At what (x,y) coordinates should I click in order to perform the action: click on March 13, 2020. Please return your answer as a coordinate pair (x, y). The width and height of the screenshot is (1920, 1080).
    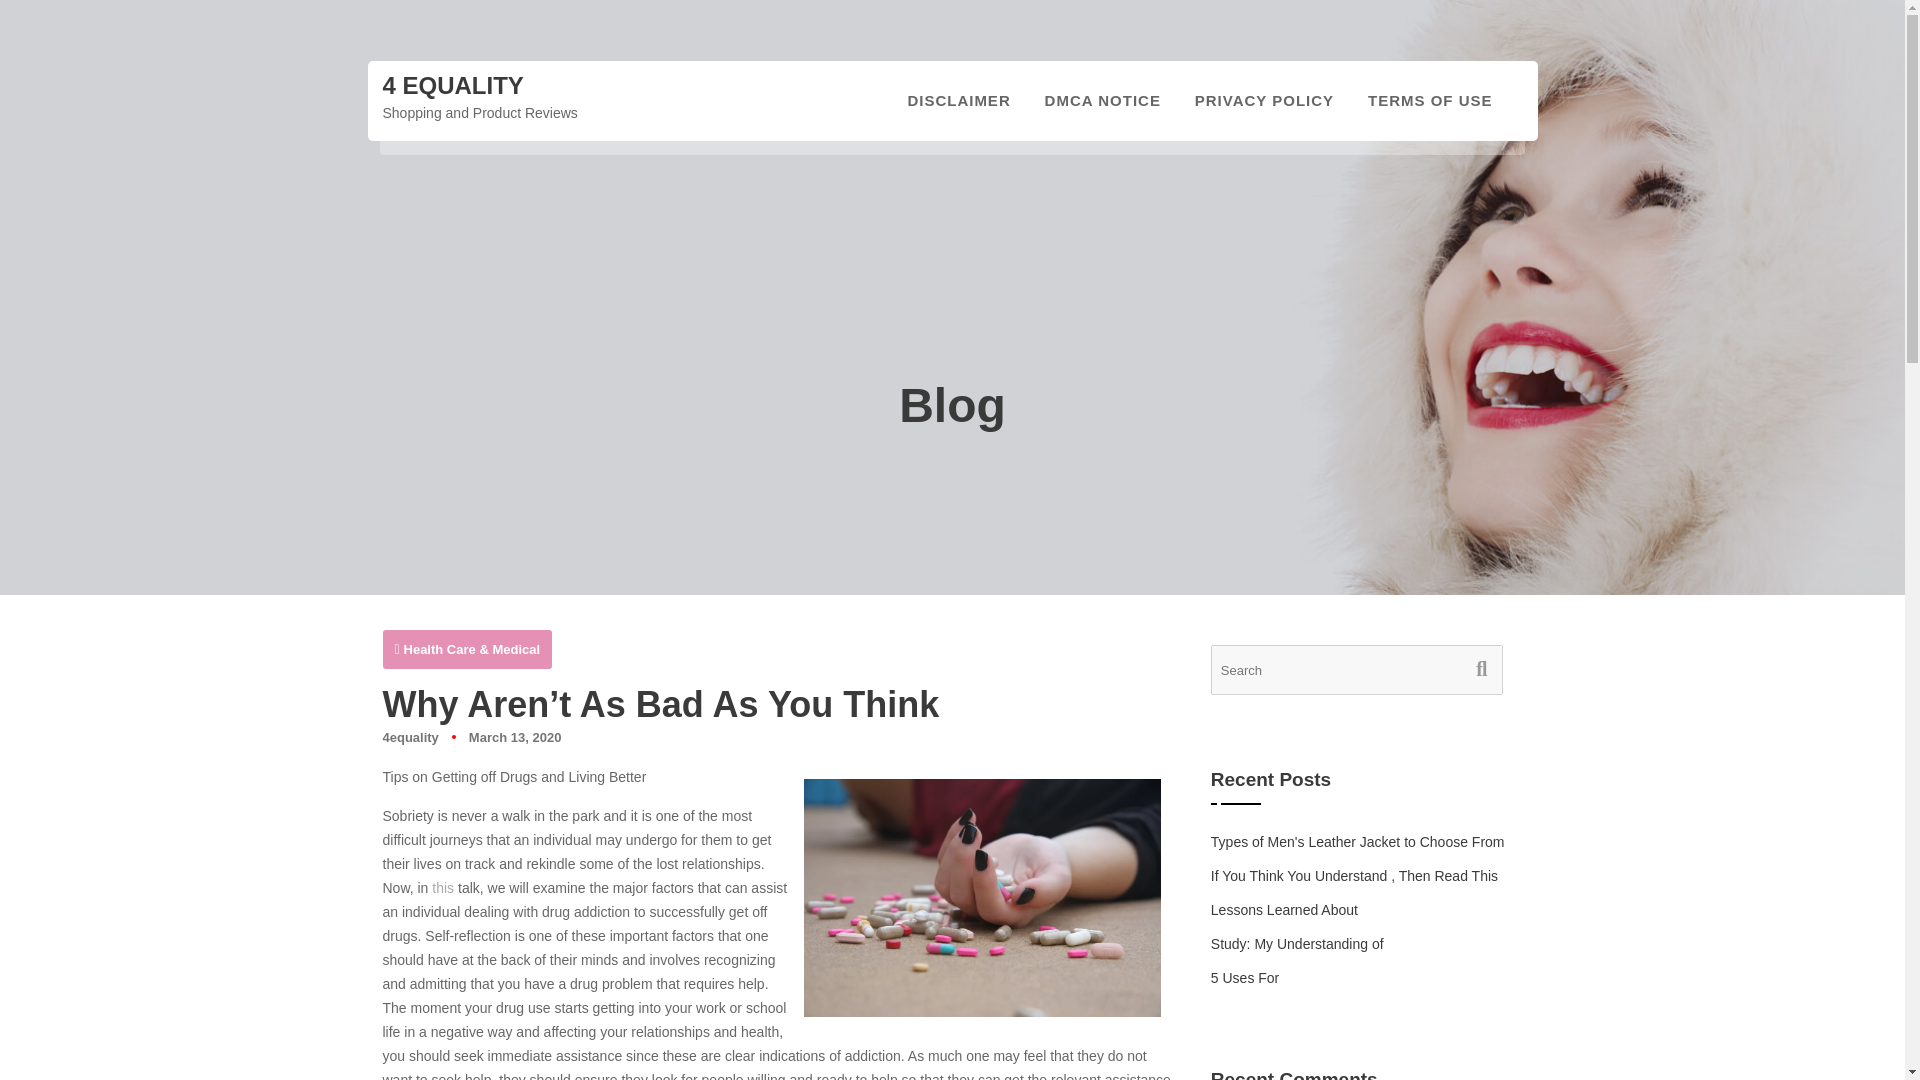
    Looking at the image, I should click on (515, 738).